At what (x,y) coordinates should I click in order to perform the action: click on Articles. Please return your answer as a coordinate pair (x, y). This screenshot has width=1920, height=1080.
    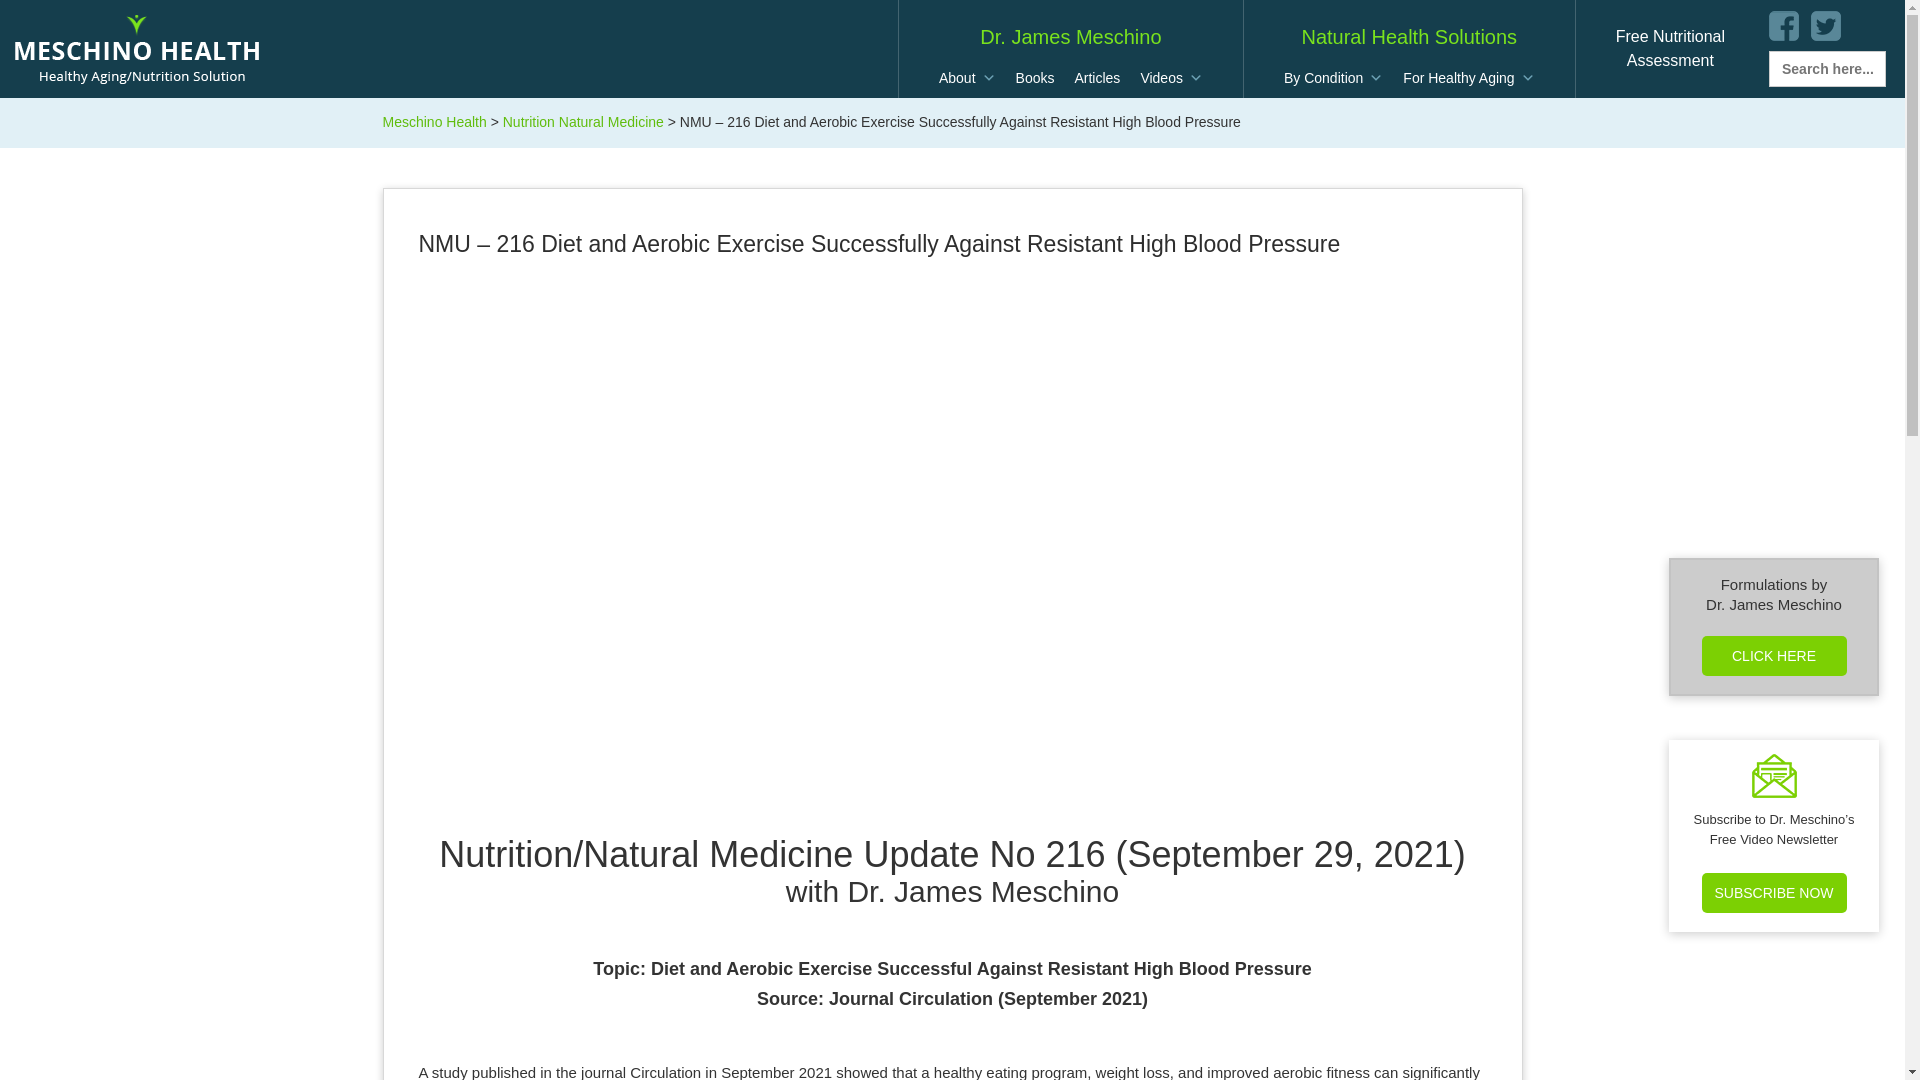
    Looking at the image, I should click on (1096, 78).